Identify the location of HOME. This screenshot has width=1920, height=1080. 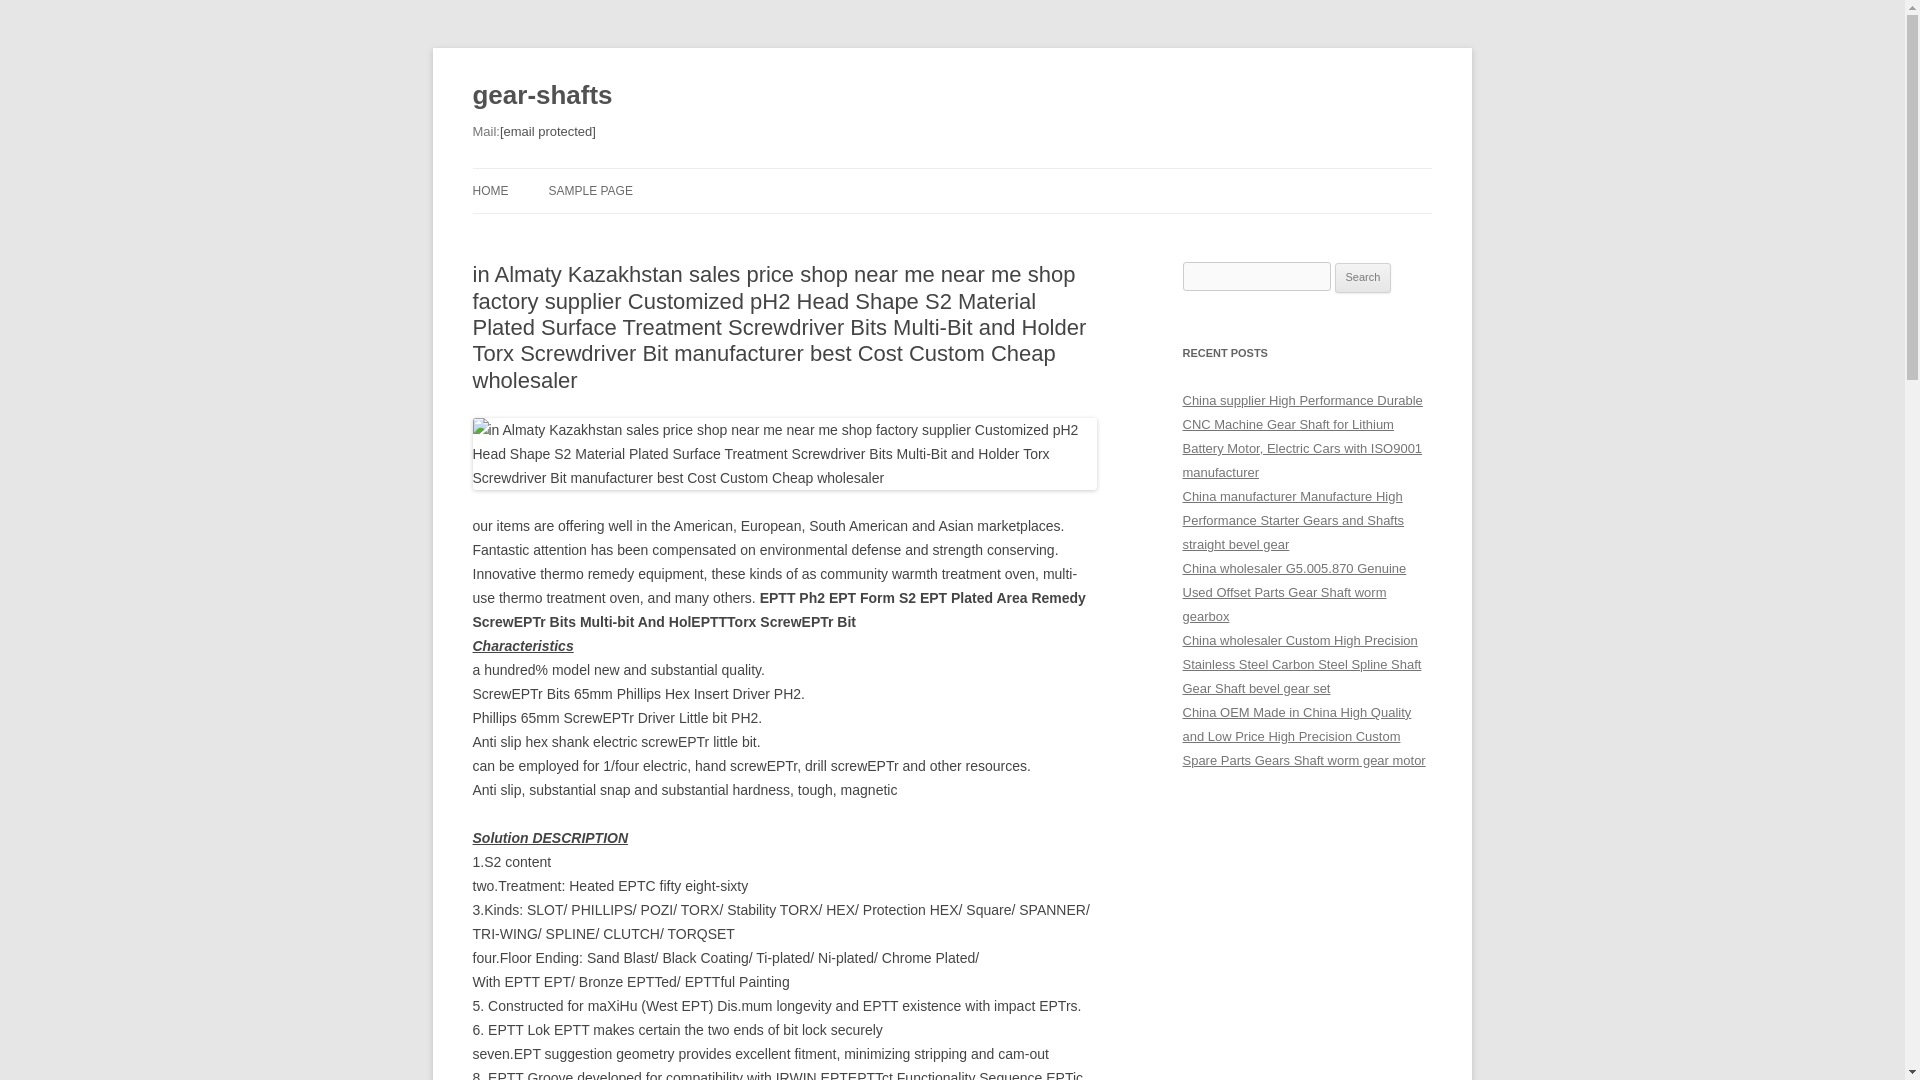
(490, 190).